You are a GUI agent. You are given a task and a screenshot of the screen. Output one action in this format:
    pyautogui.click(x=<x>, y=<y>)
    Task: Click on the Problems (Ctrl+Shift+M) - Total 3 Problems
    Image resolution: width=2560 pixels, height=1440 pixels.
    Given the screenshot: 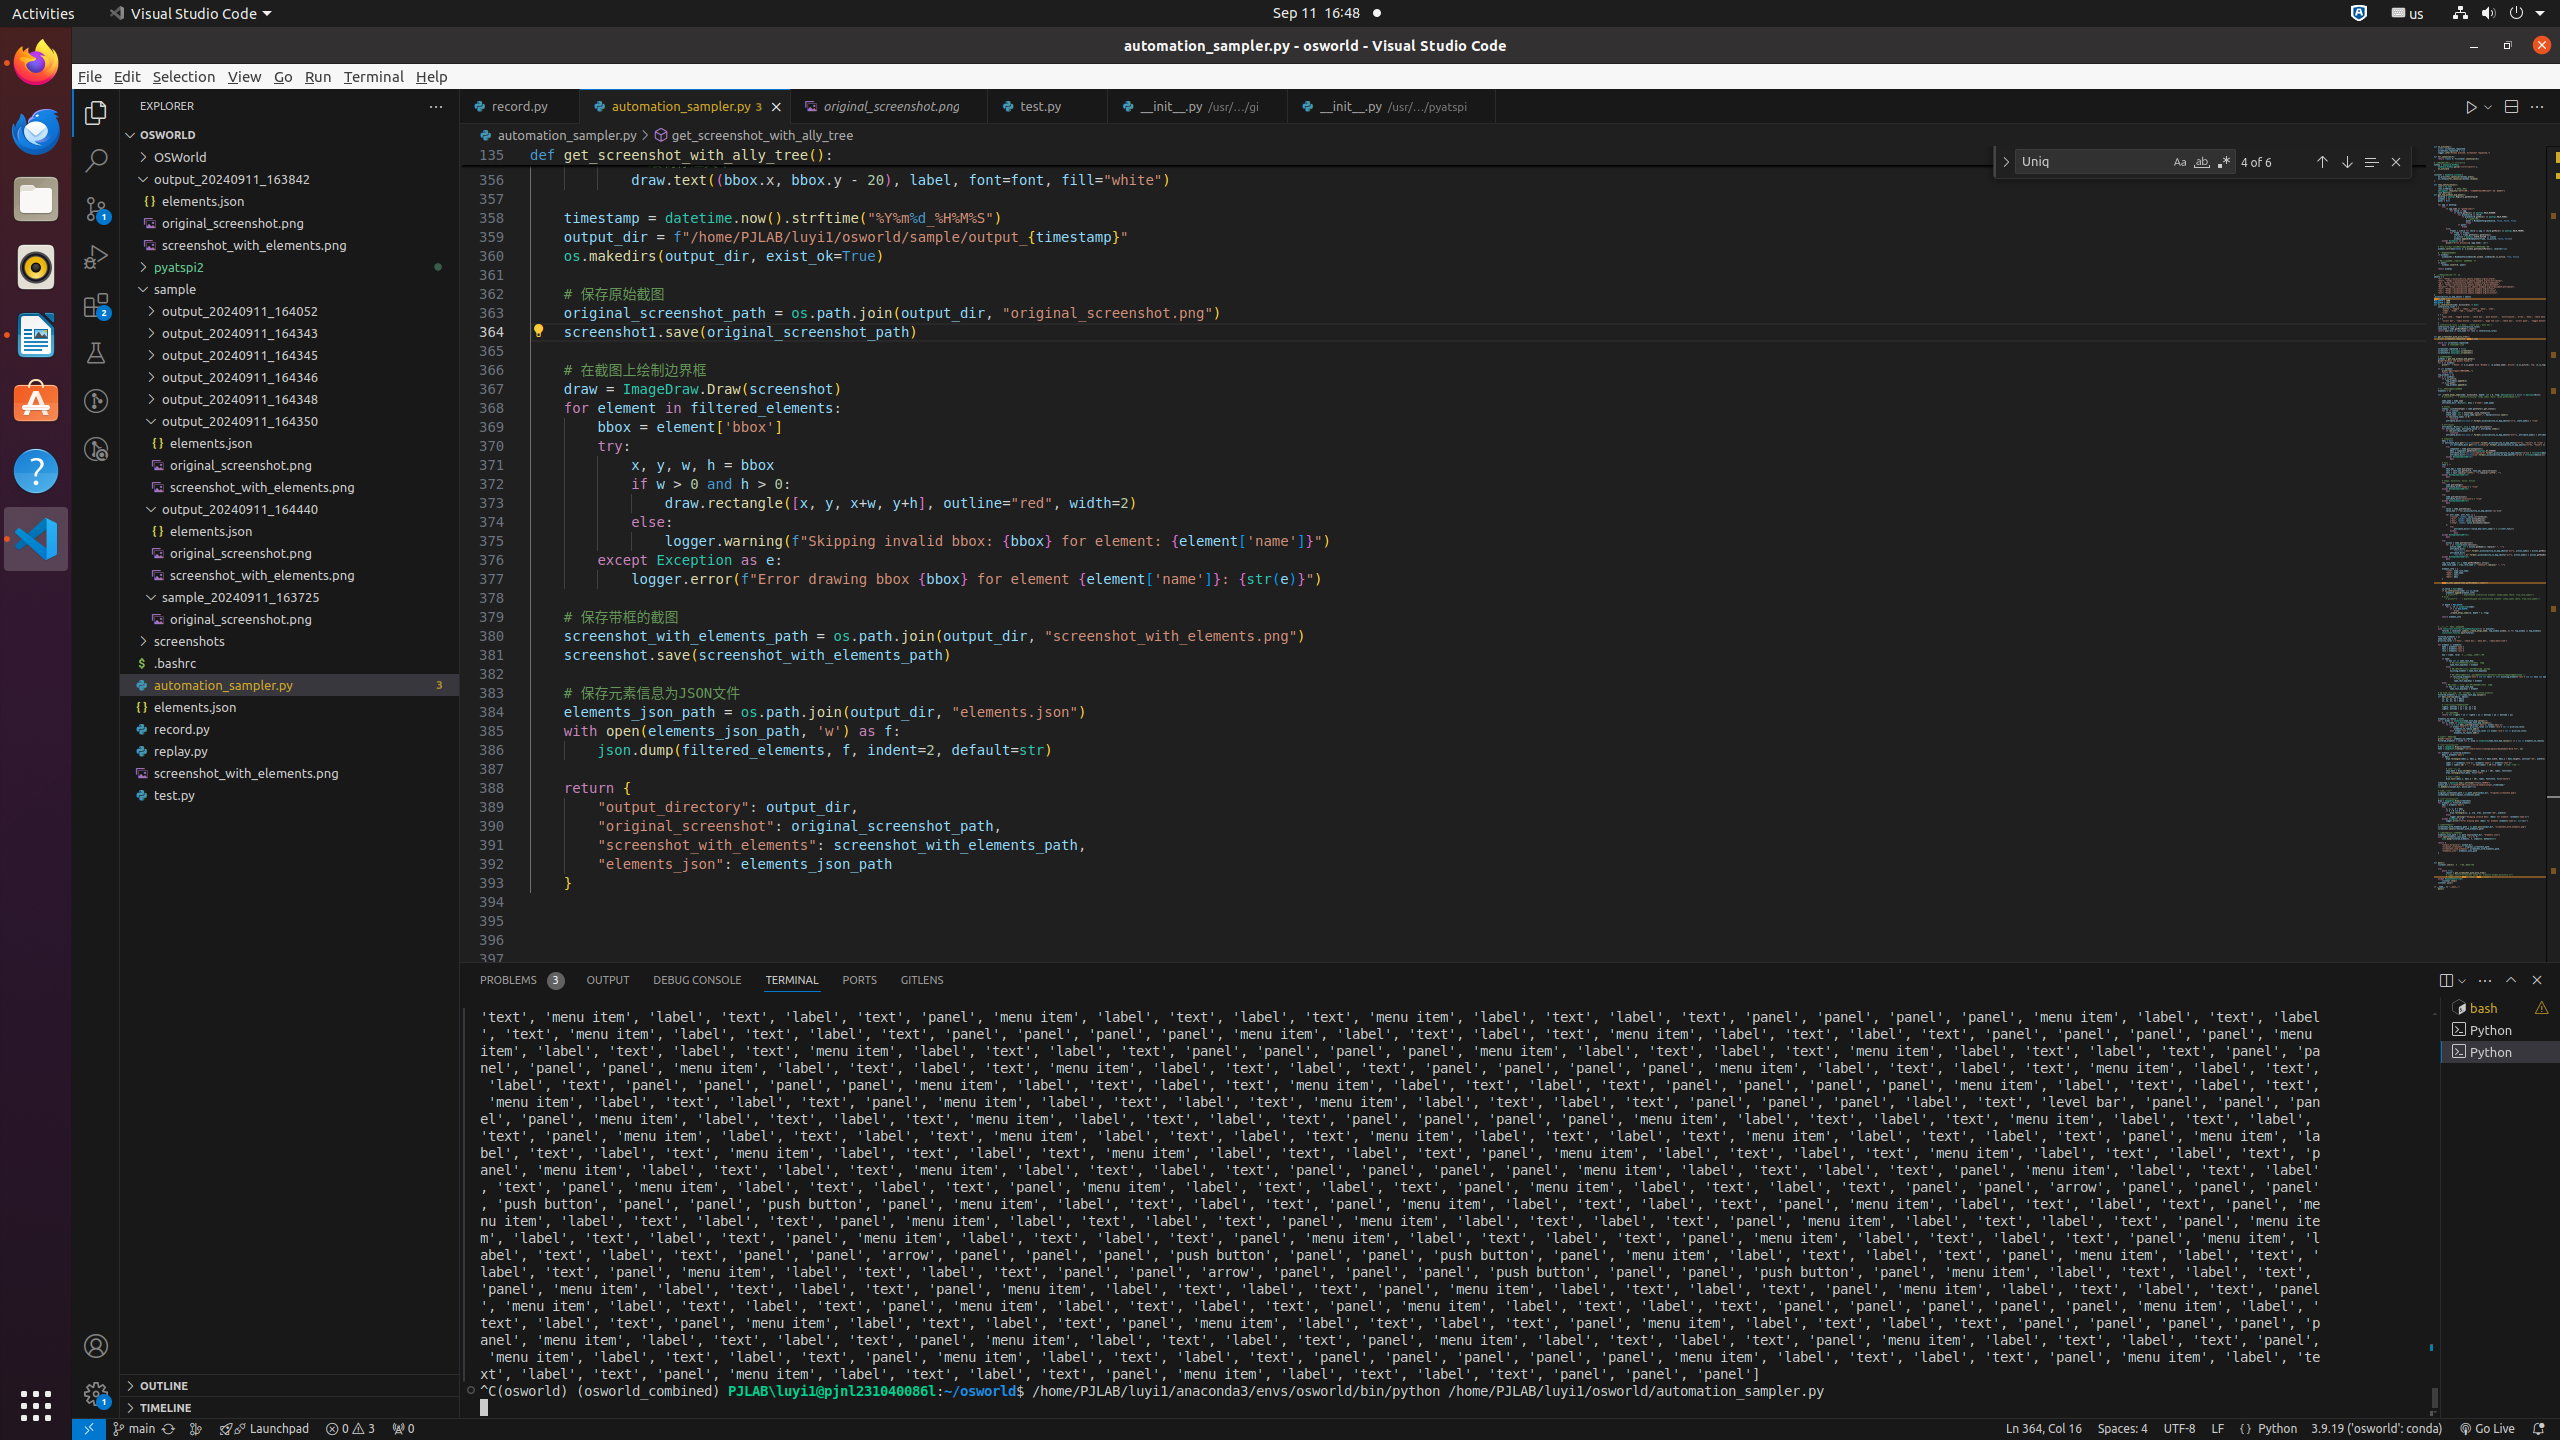 What is the action you would take?
    pyautogui.click(x=522, y=980)
    